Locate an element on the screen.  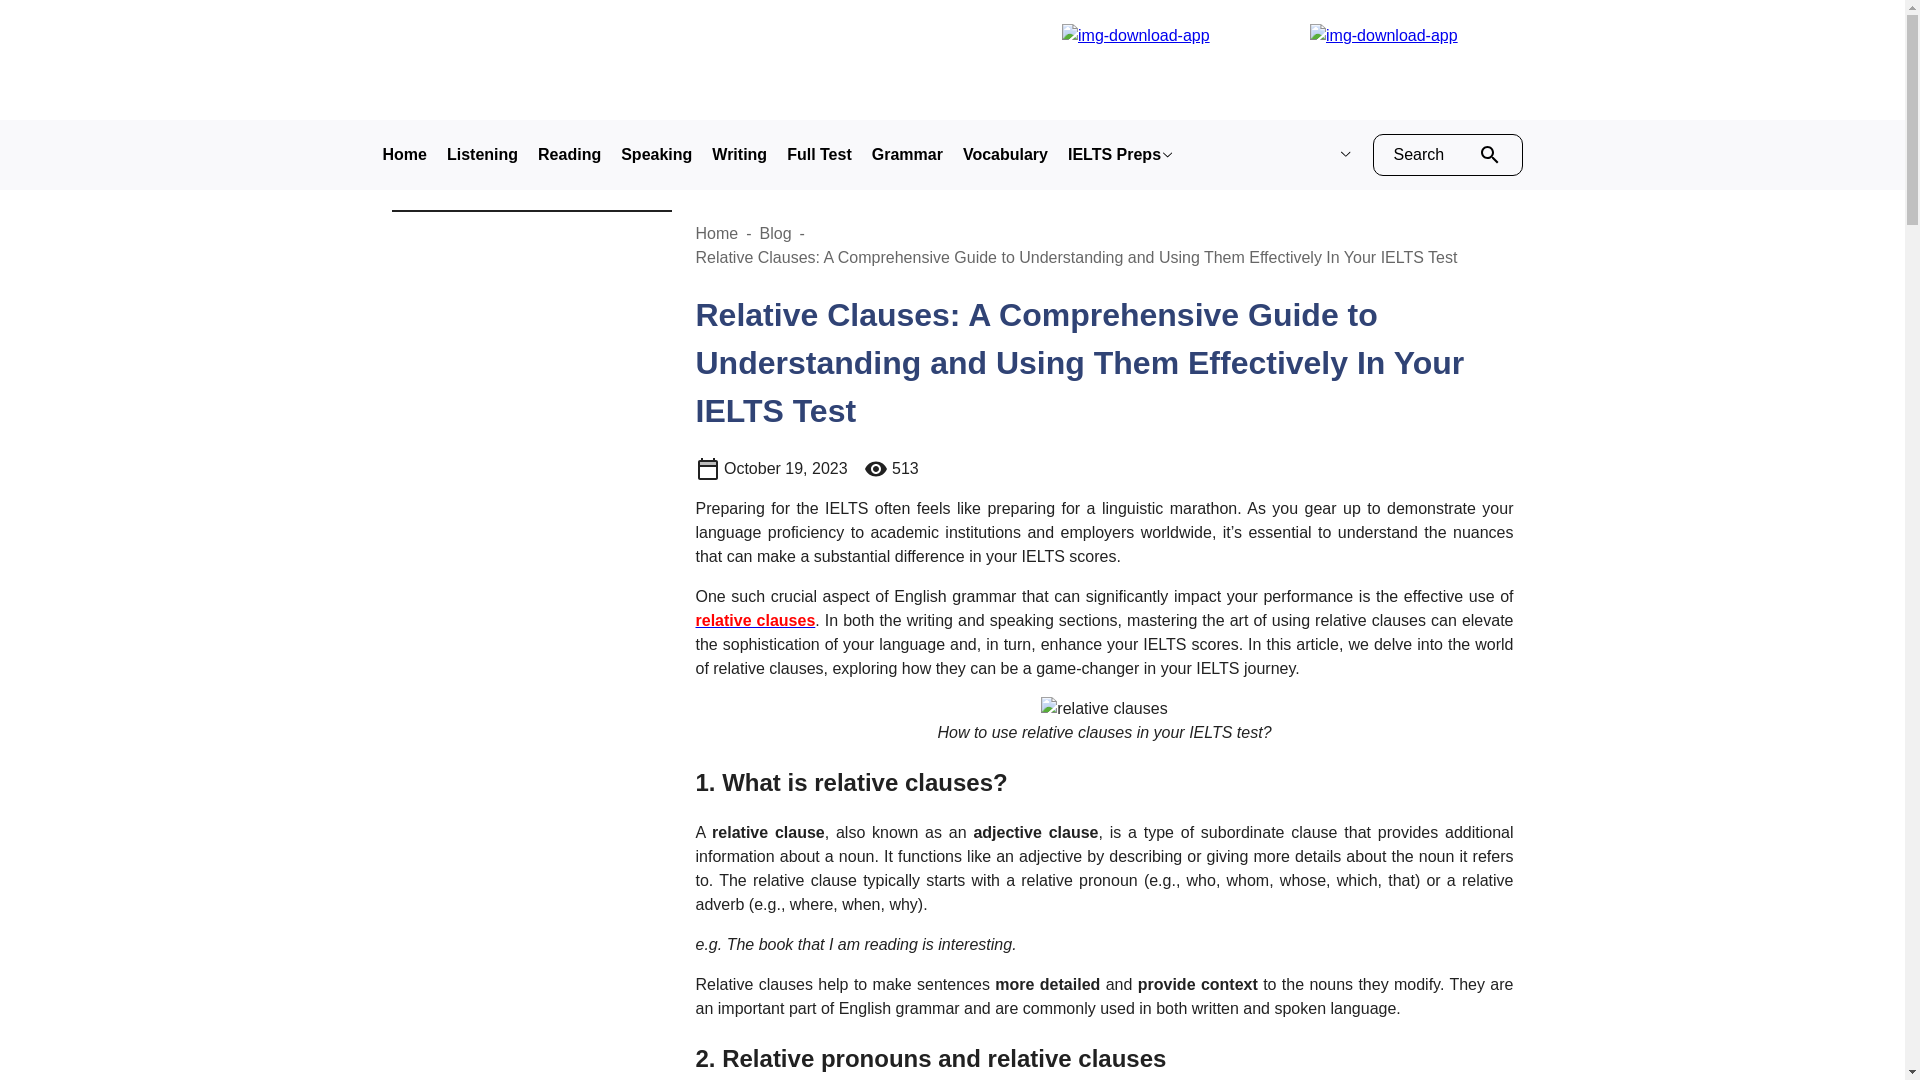
Writing is located at coordinates (739, 154).